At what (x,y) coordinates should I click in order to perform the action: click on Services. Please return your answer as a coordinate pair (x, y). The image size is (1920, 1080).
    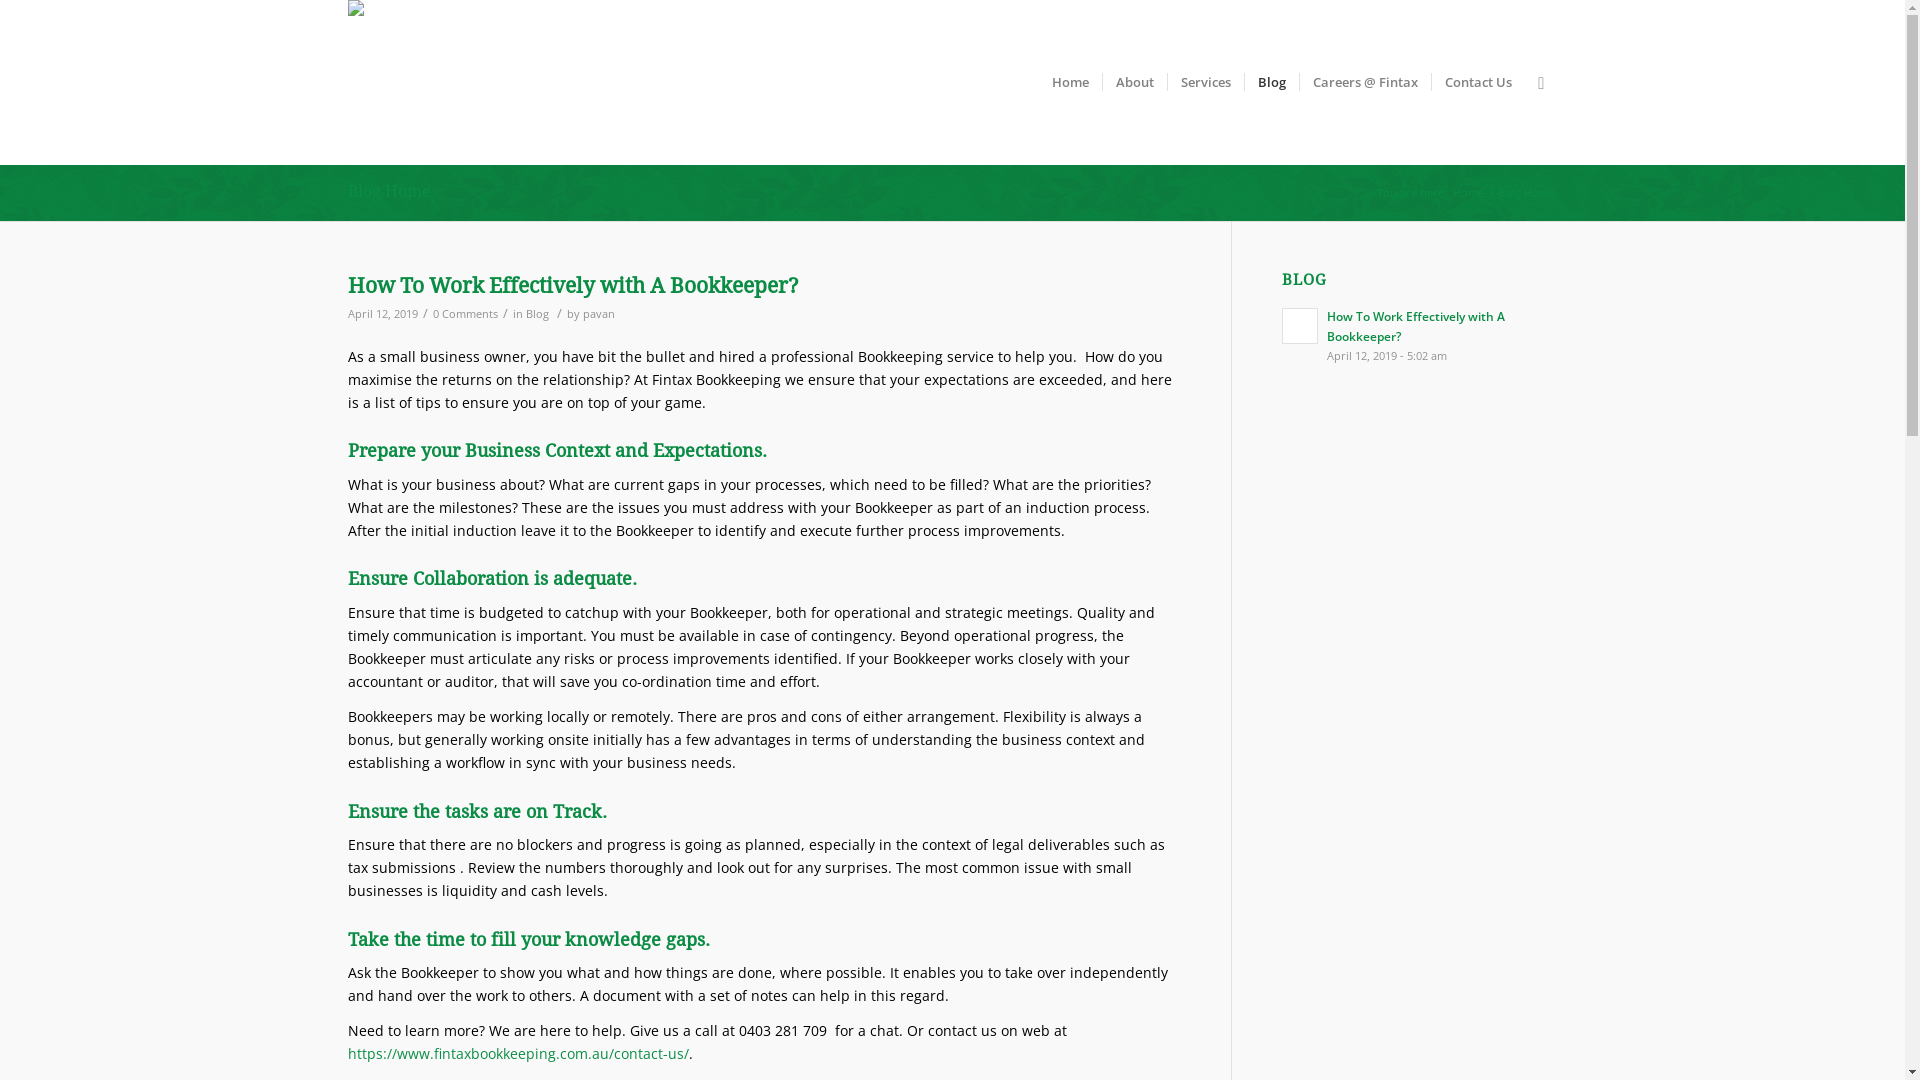
    Looking at the image, I should click on (1206, 82).